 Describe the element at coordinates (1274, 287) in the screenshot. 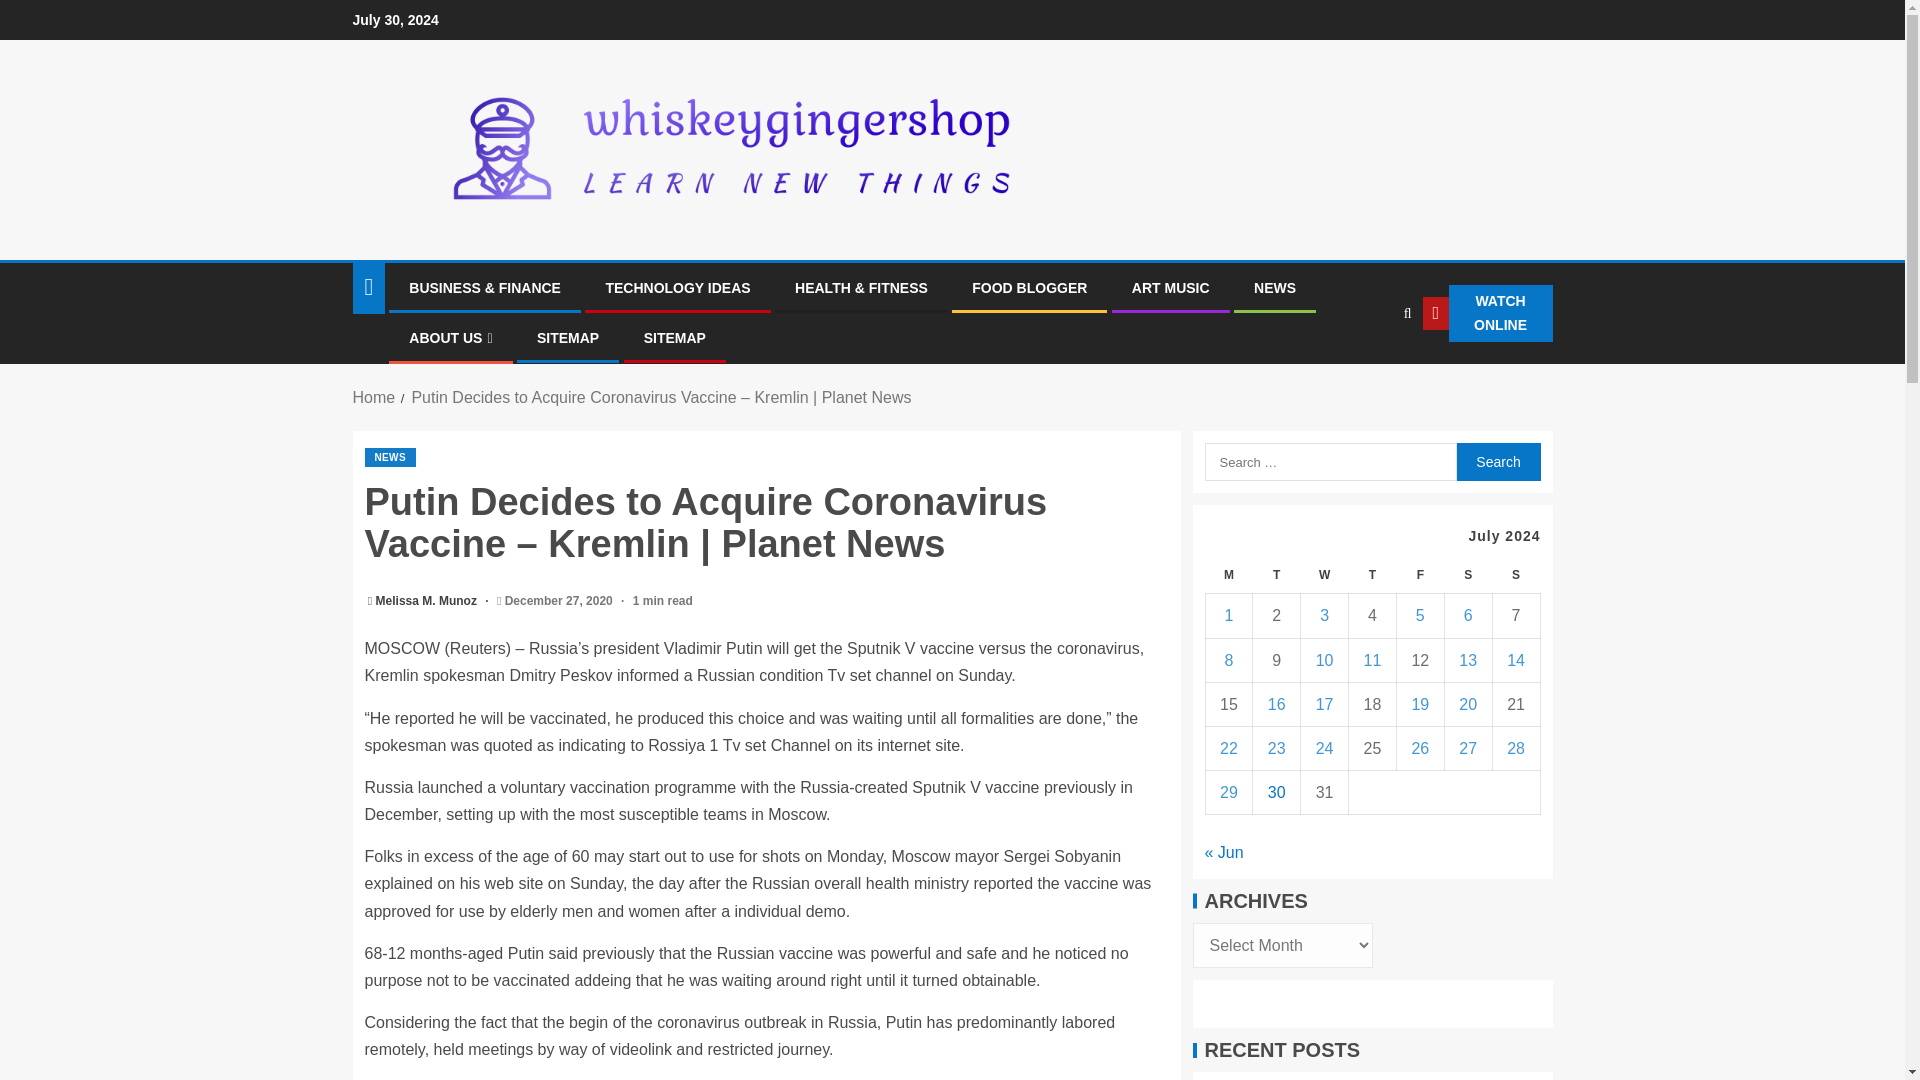

I see `NEWS` at that location.